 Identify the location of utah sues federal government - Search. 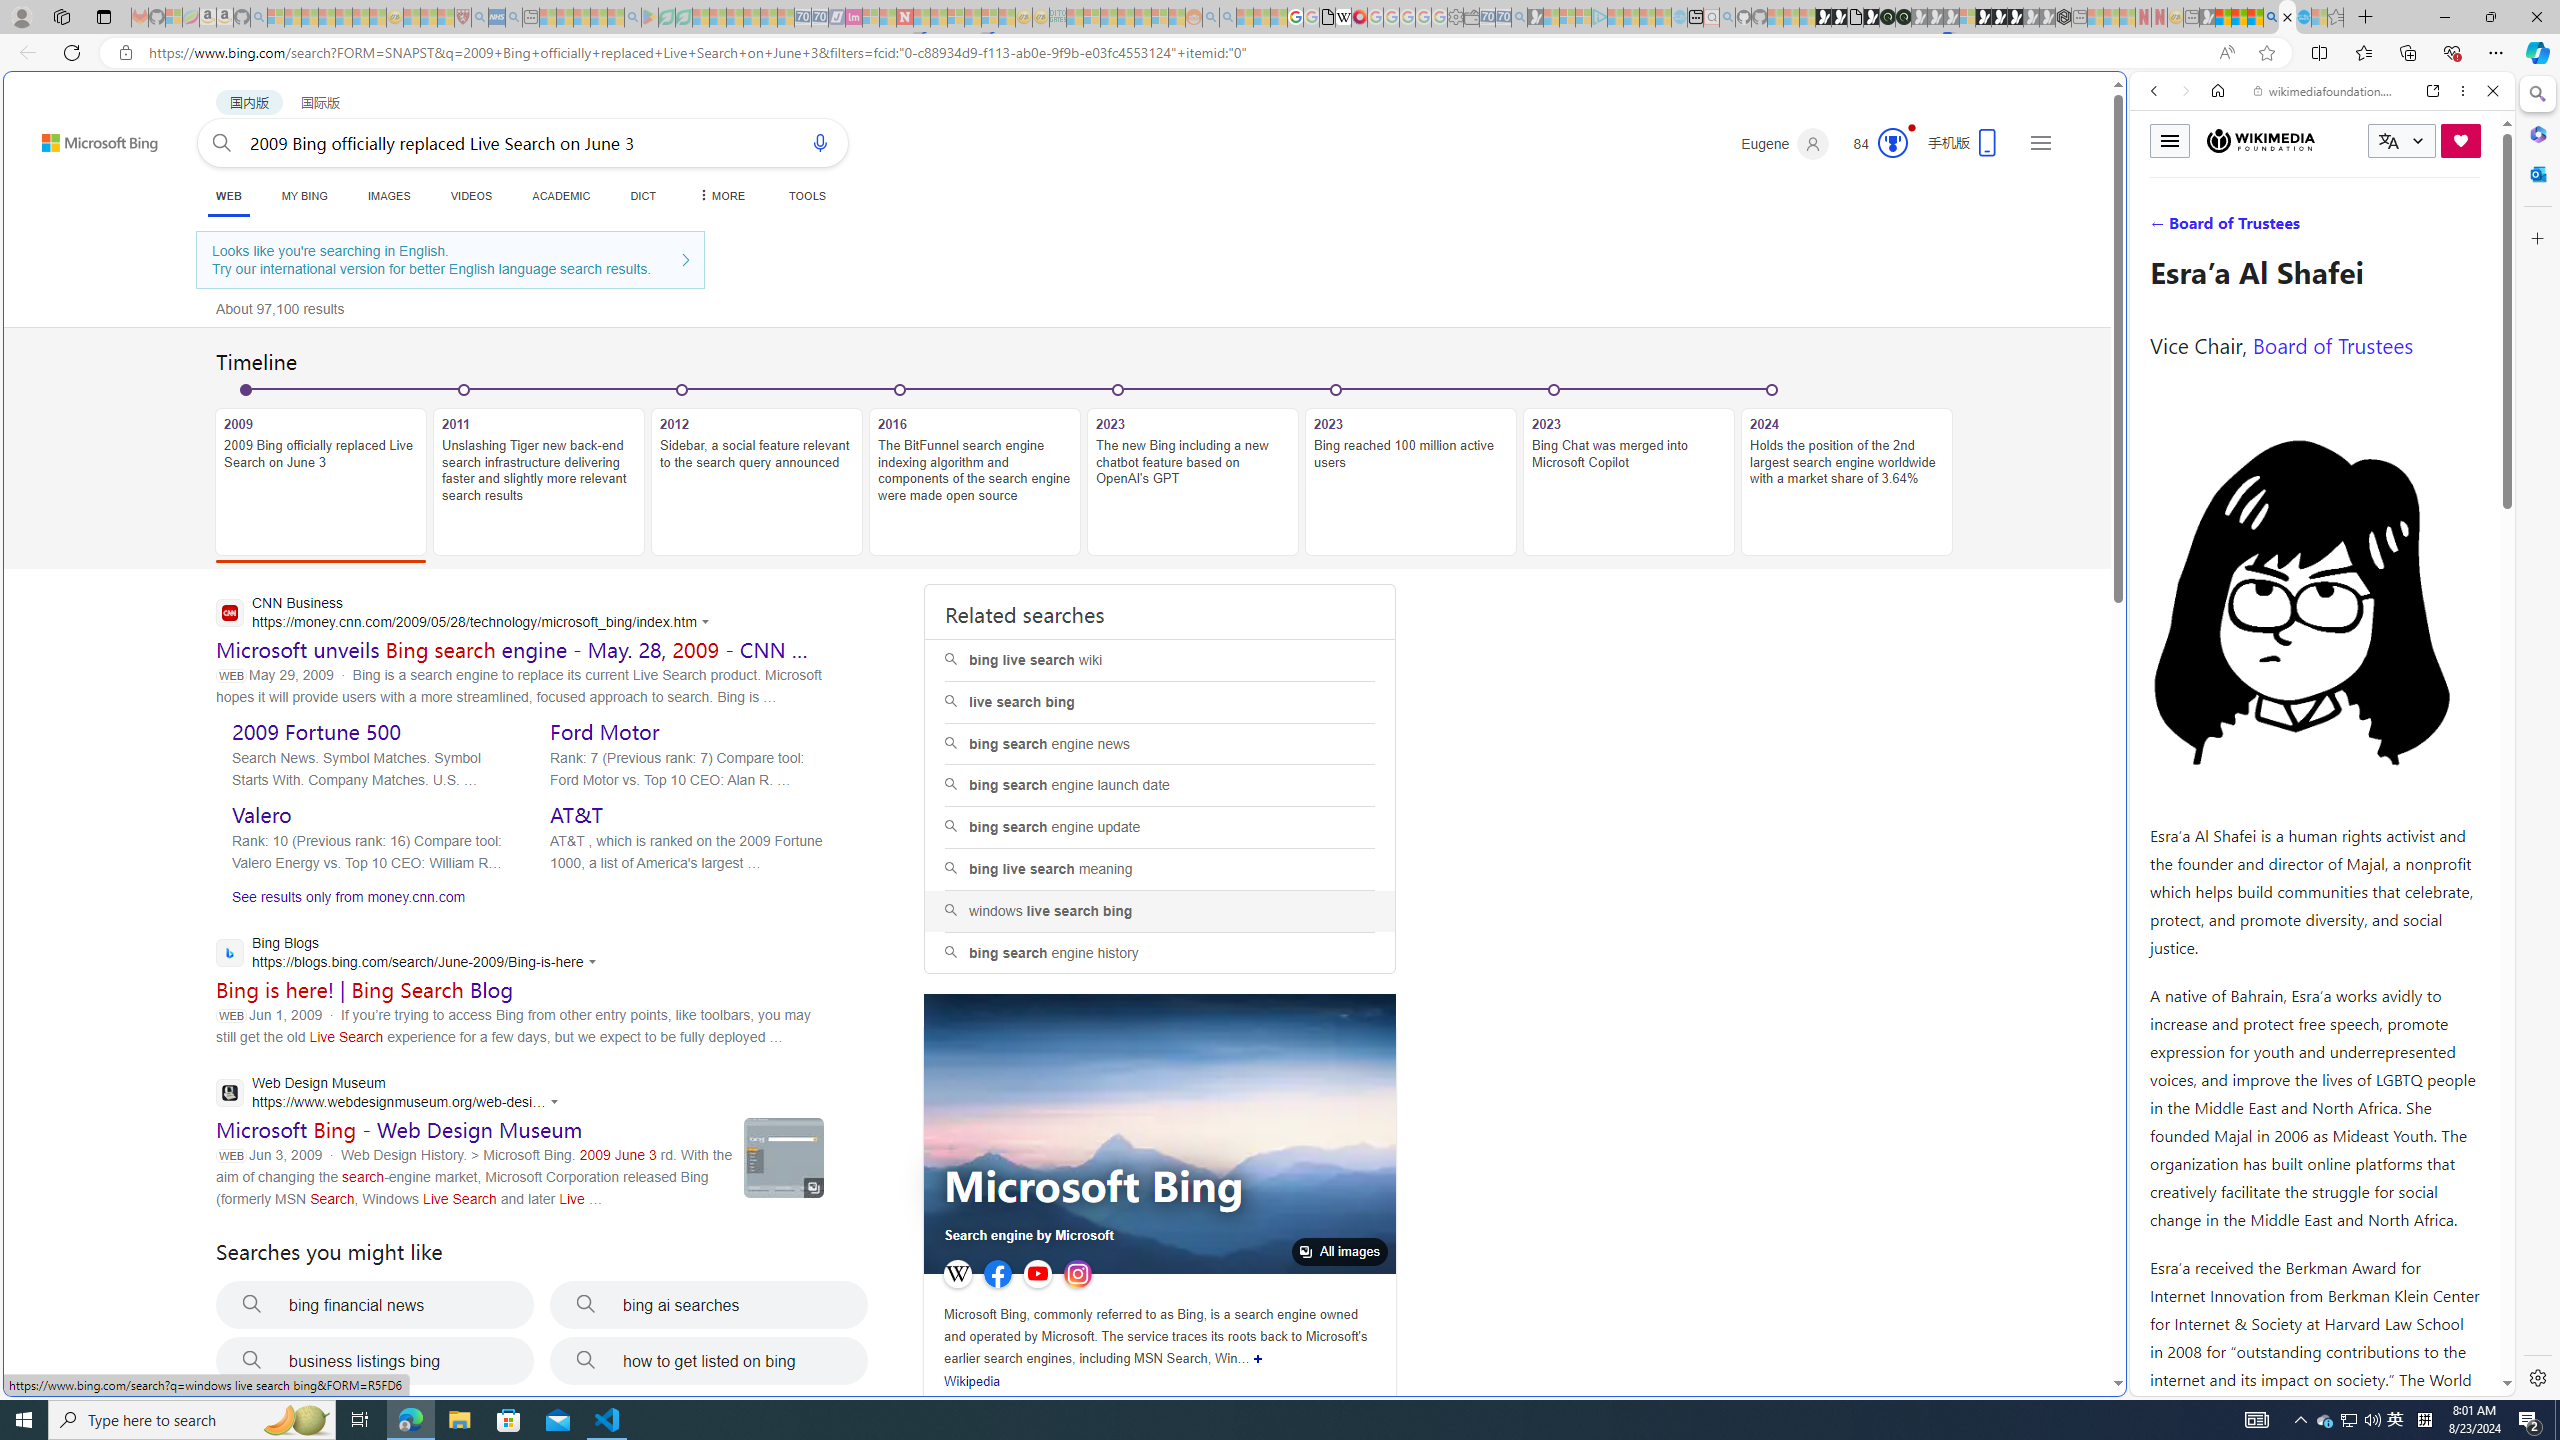
(1622, 684).